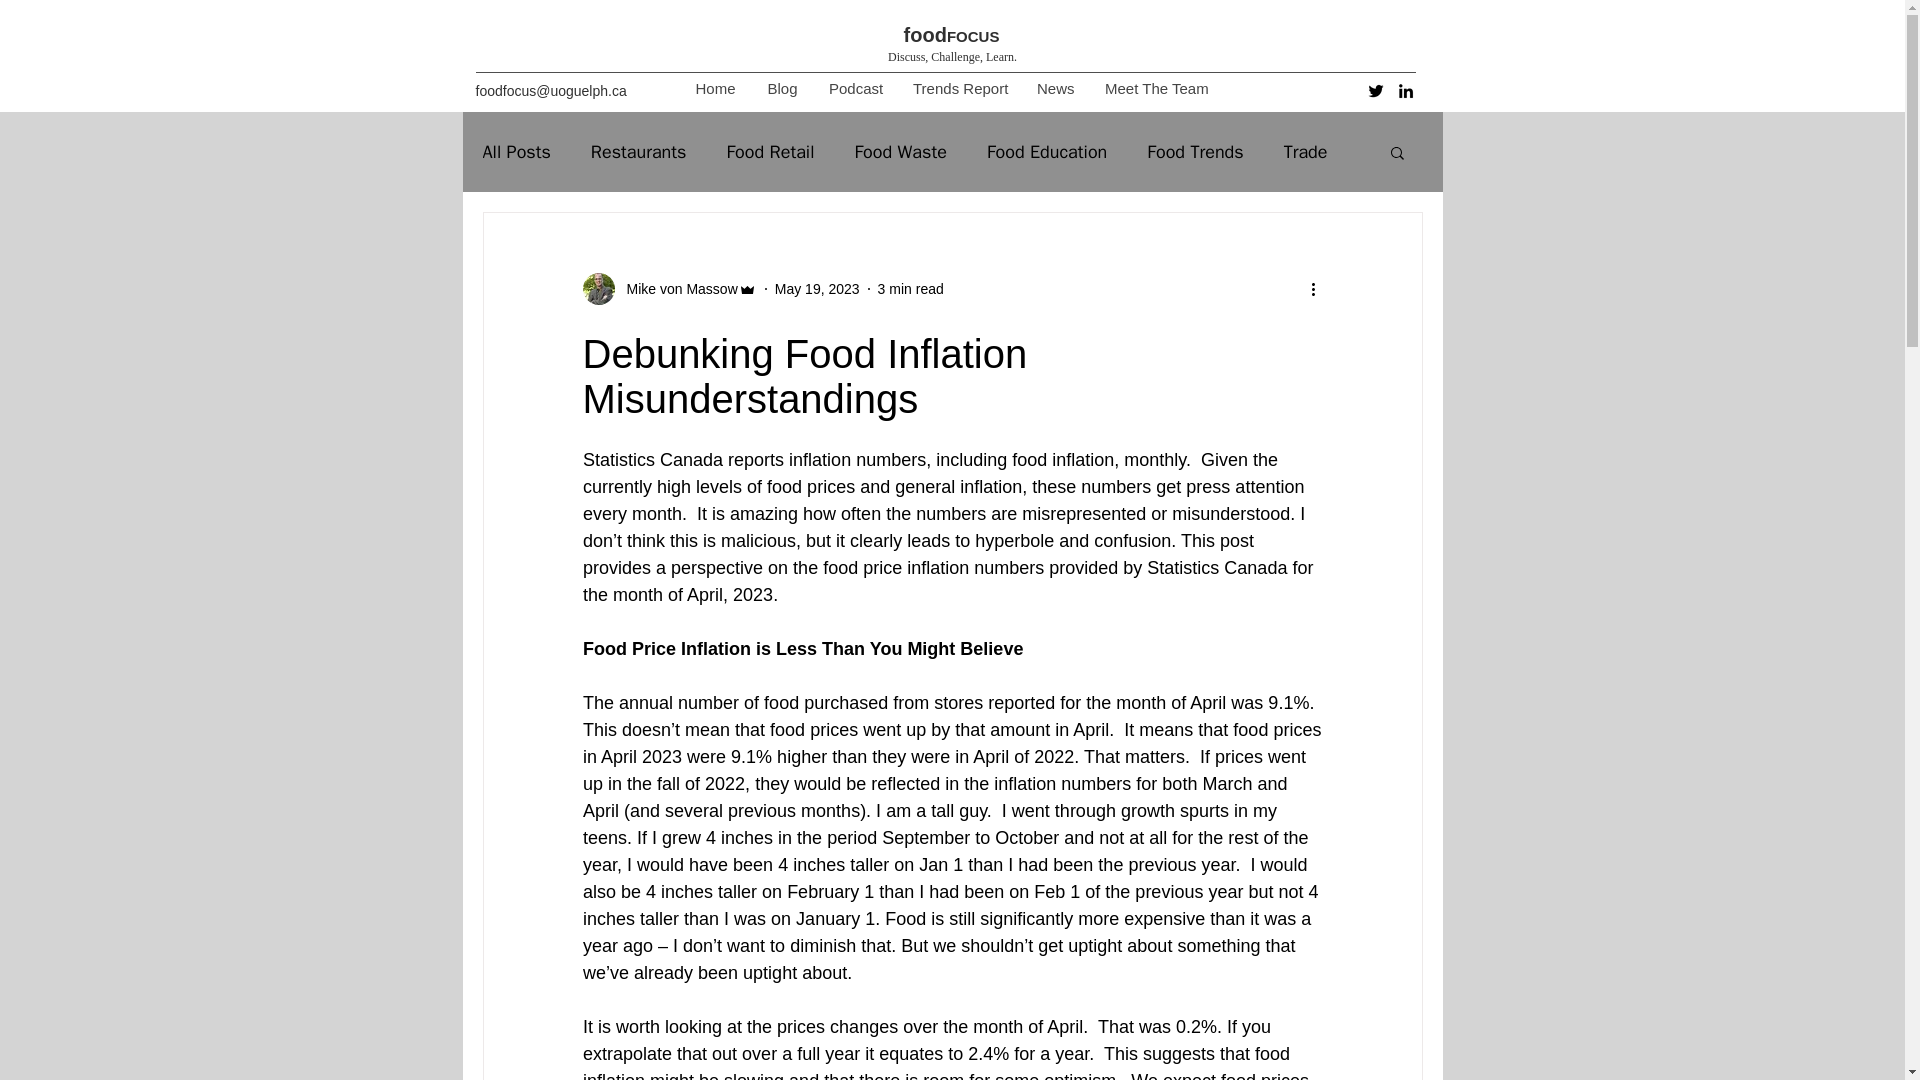 Image resolution: width=1920 pixels, height=1080 pixels. What do you see at coordinates (676, 289) in the screenshot?
I see `Mike von Massow` at bounding box center [676, 289].